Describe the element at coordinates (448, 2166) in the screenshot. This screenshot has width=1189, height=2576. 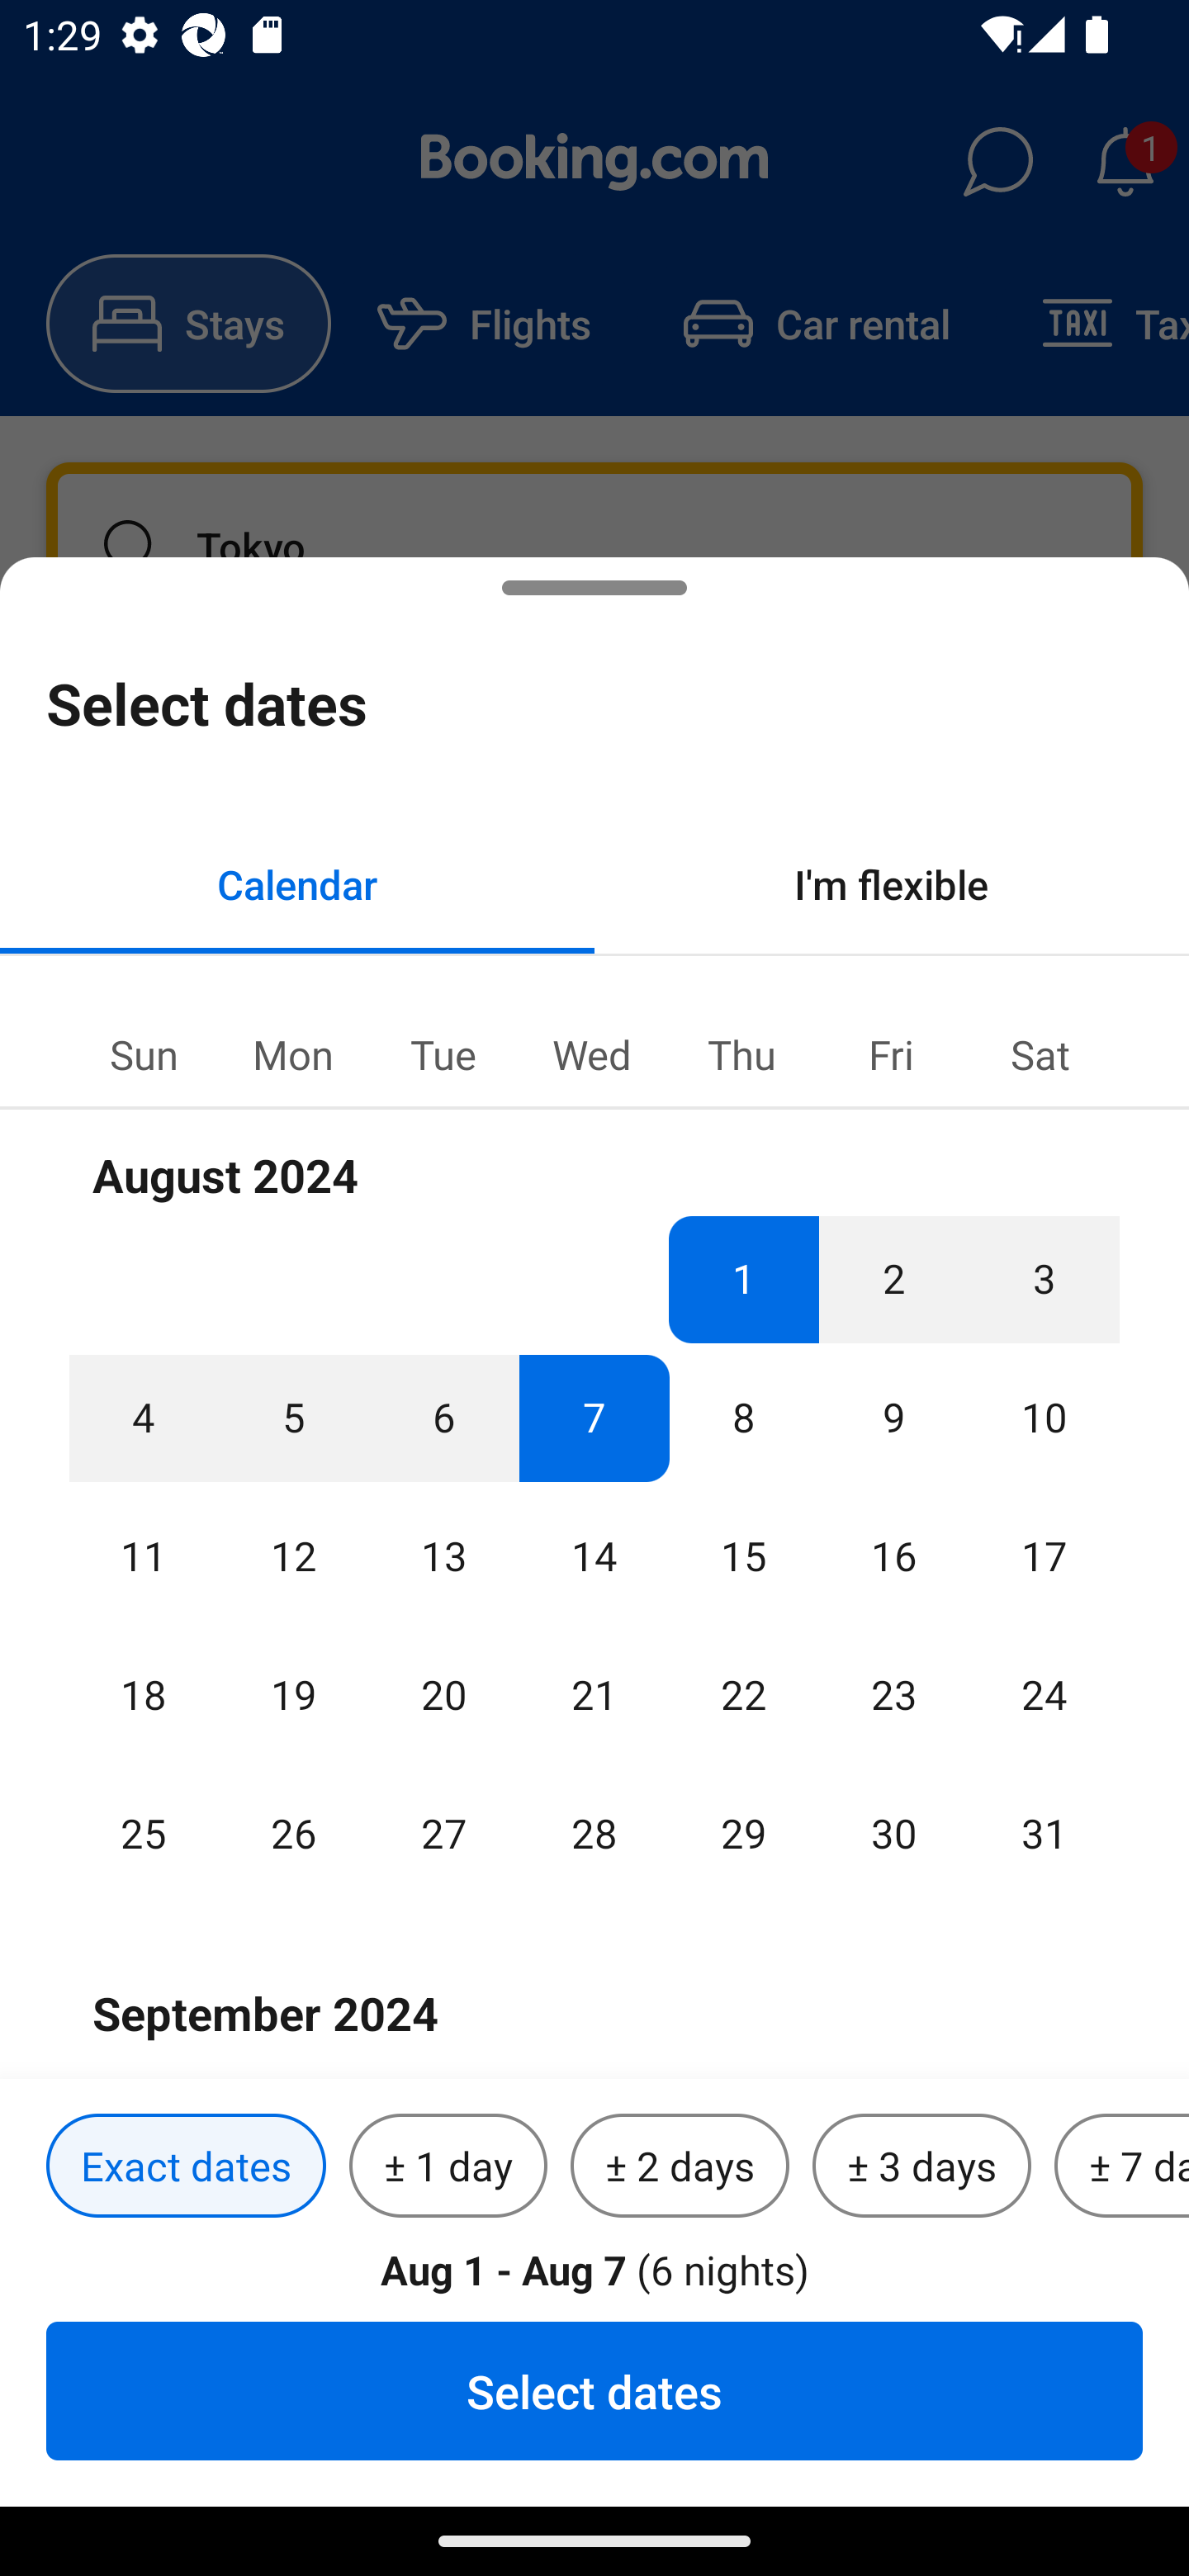
I see `± 1 day` at that location.